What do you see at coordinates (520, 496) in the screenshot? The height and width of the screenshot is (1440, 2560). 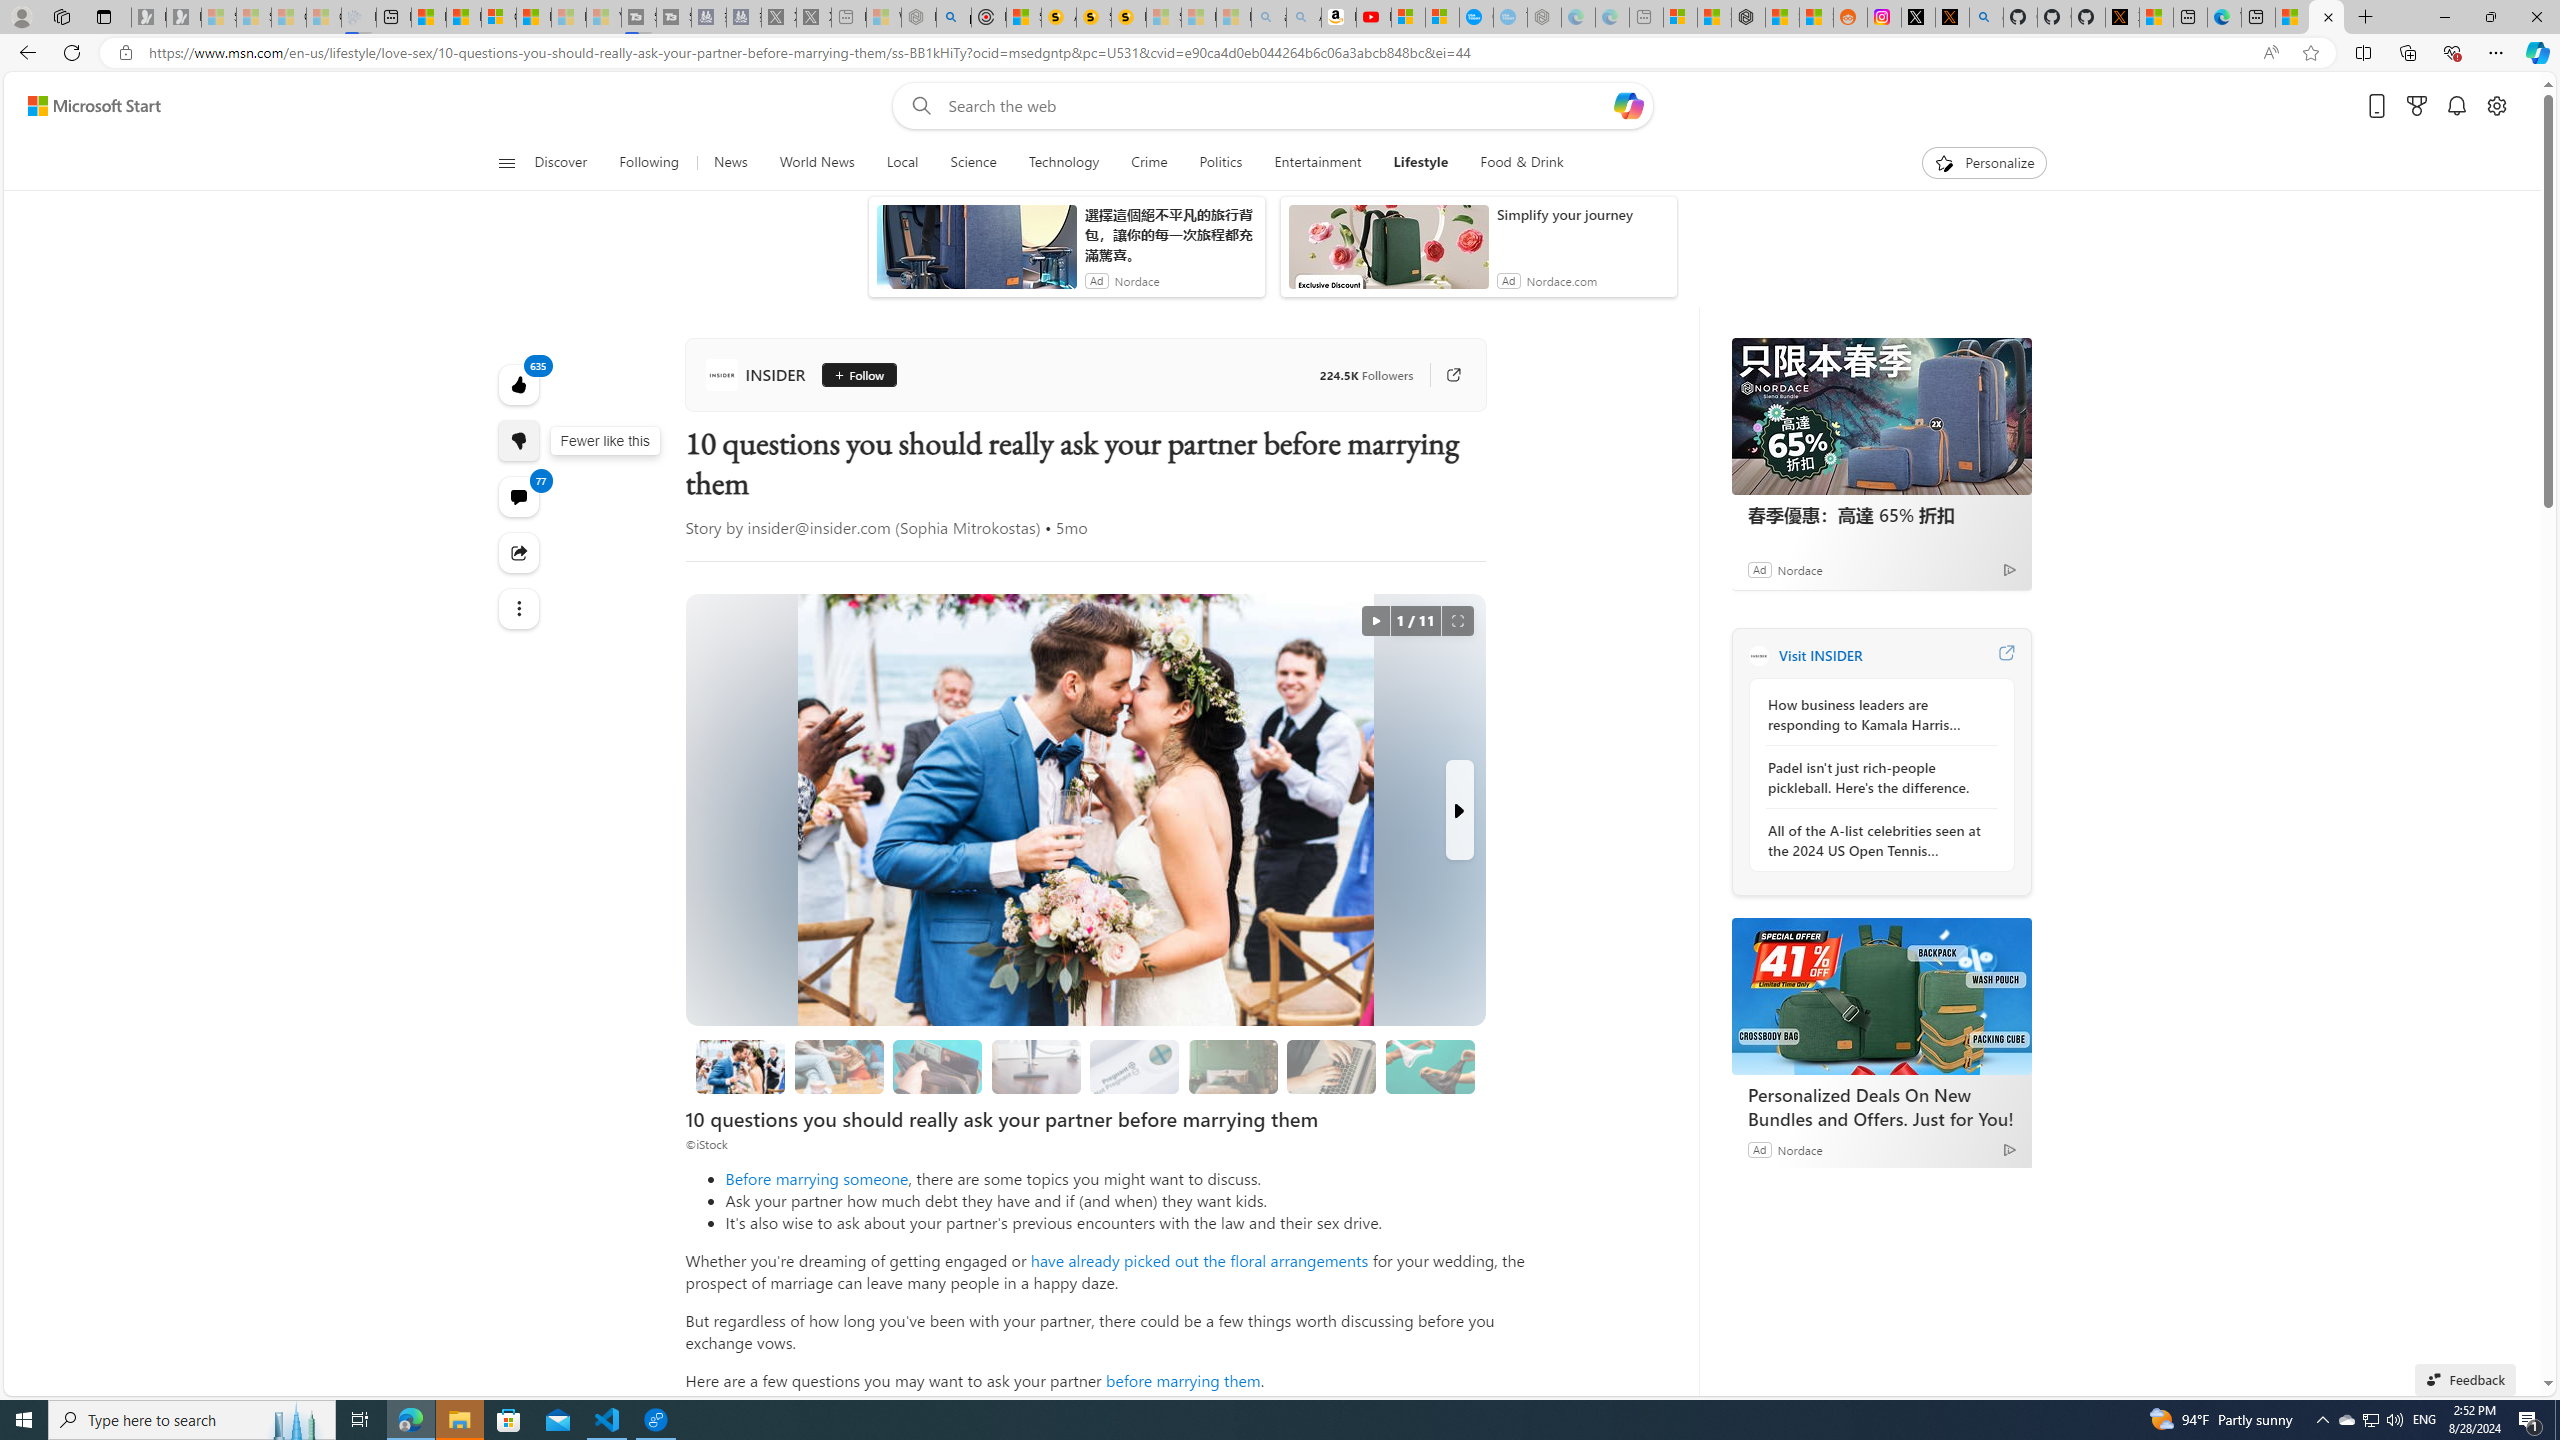 I see `View comments 77 Comment` at bounding box center [520, 496].